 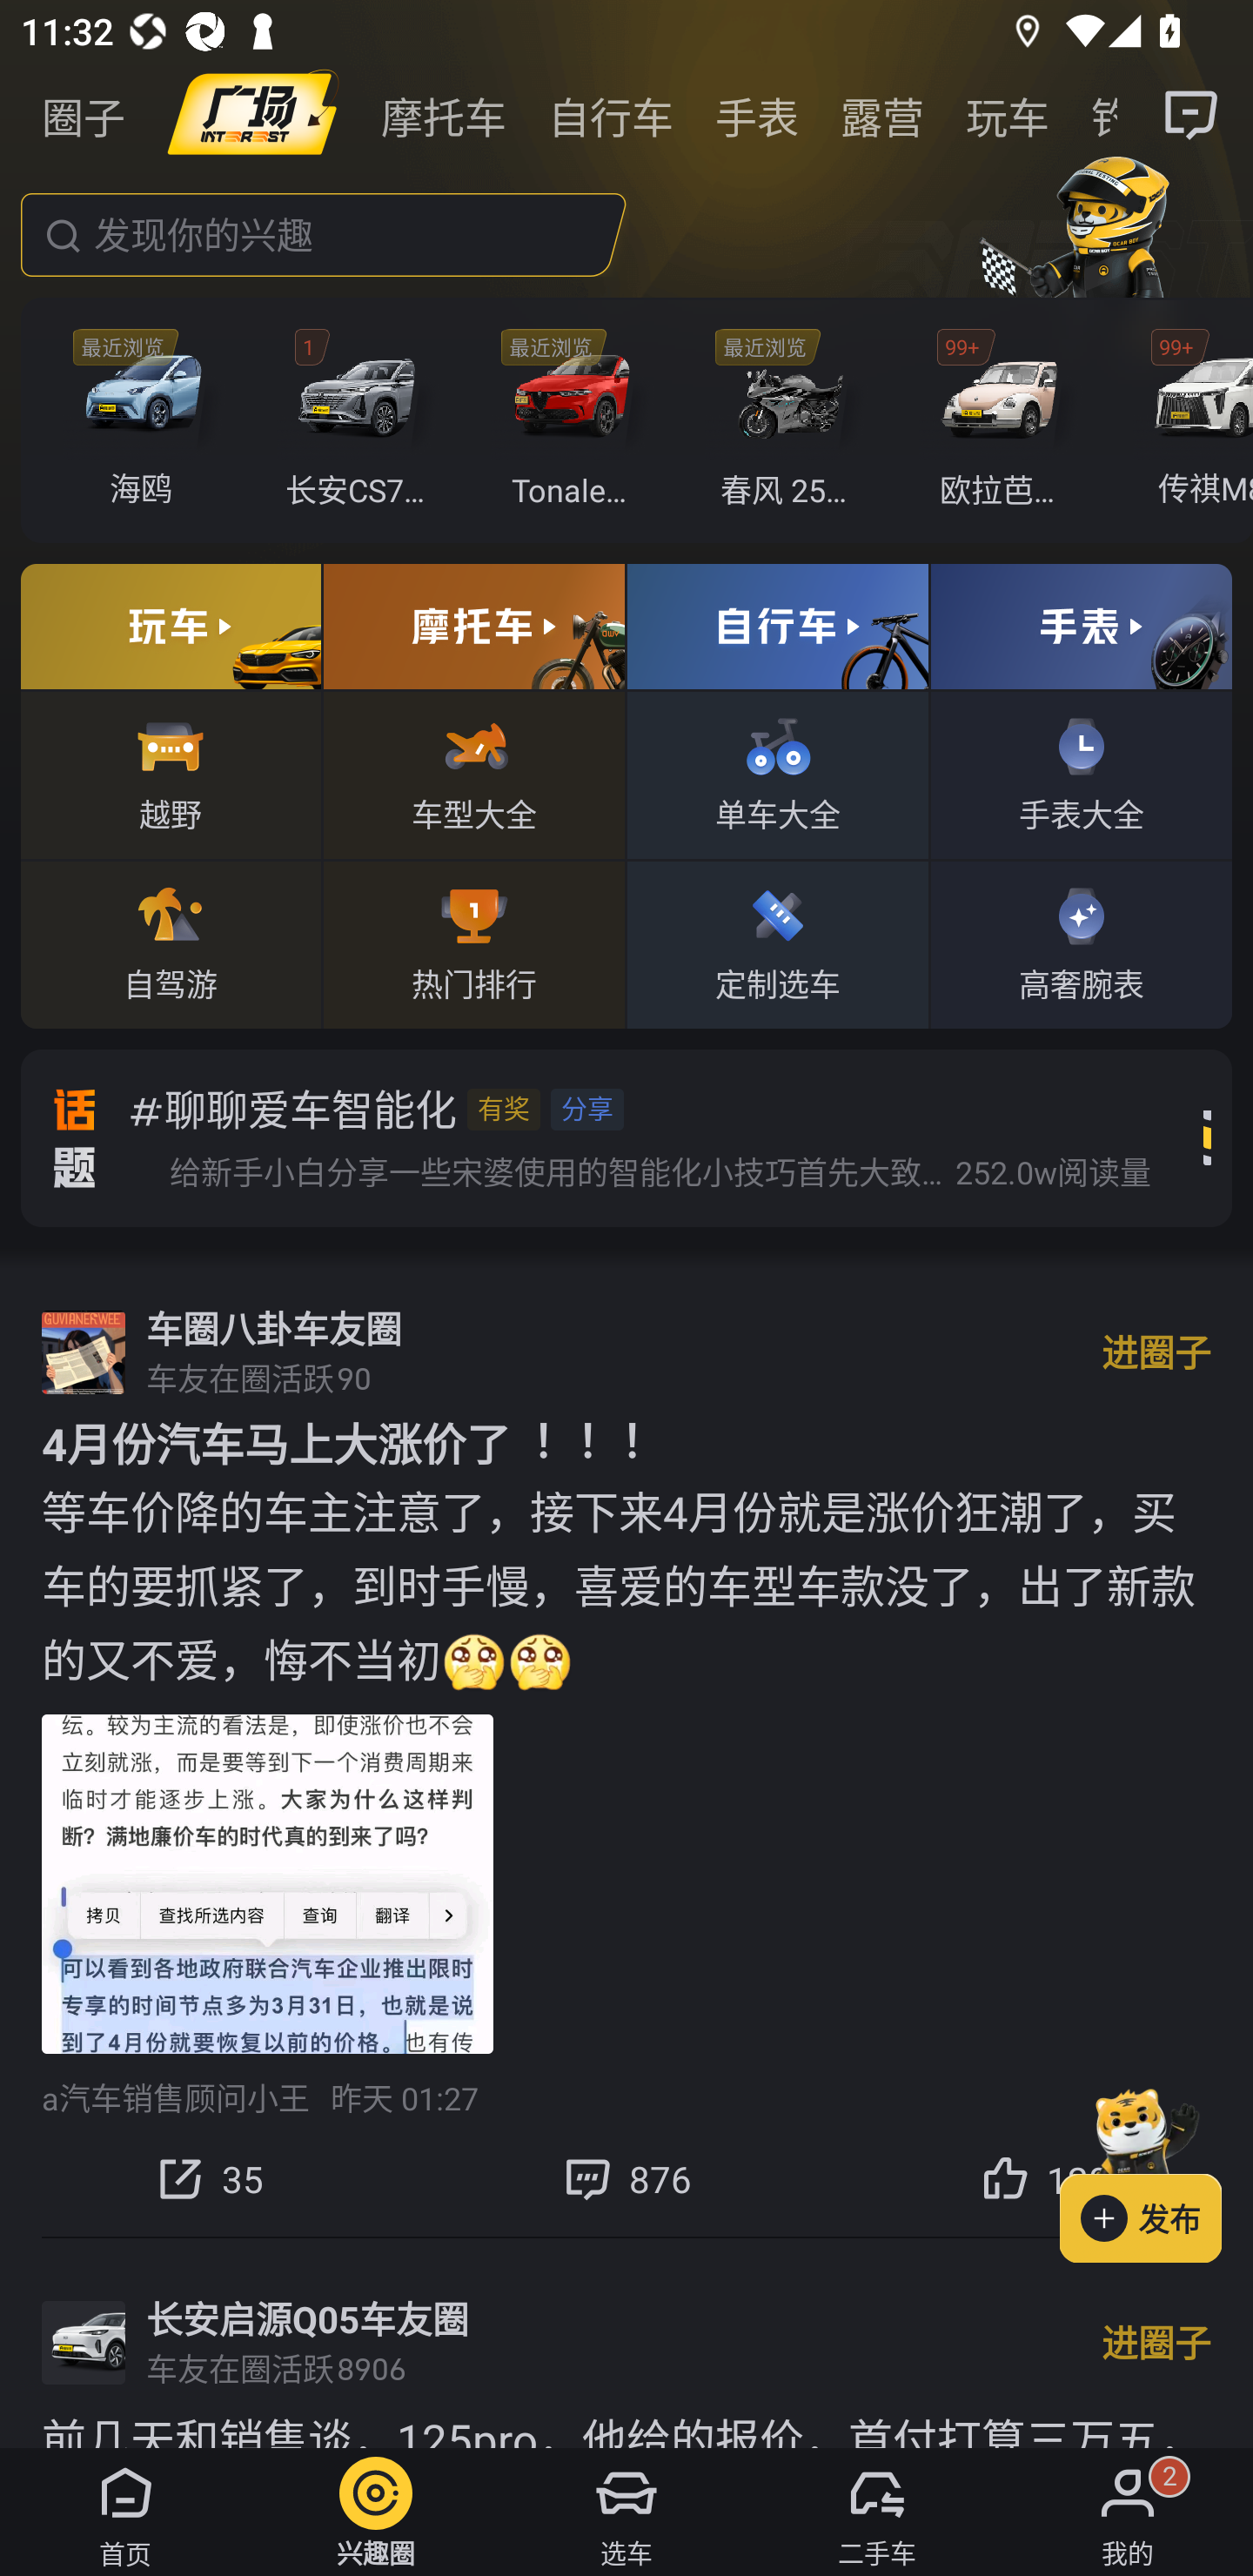 What do you see at coordinates (209, 2179) in the screenshot?
I see ` 35` at bounding box center [209, 2179].